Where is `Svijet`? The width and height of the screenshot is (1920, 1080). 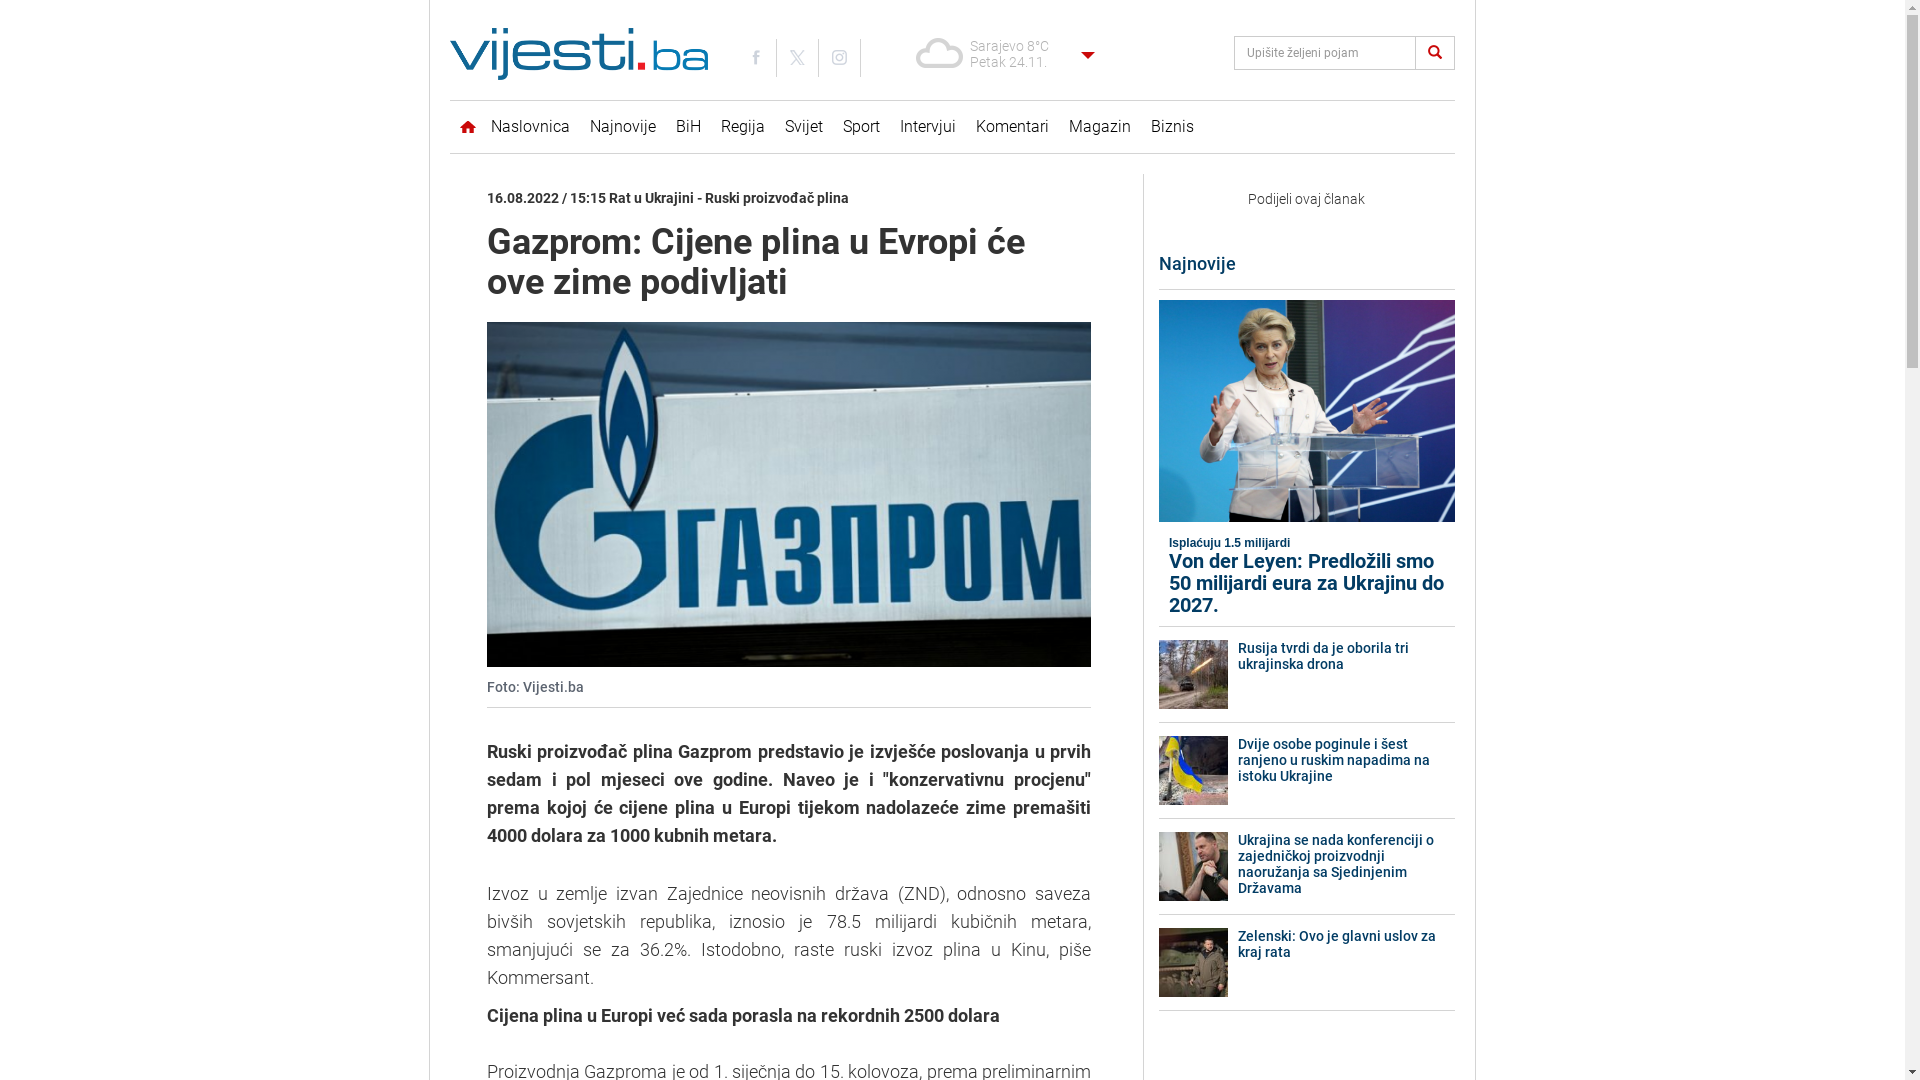
Svijet is located at coordinates (804, 127).